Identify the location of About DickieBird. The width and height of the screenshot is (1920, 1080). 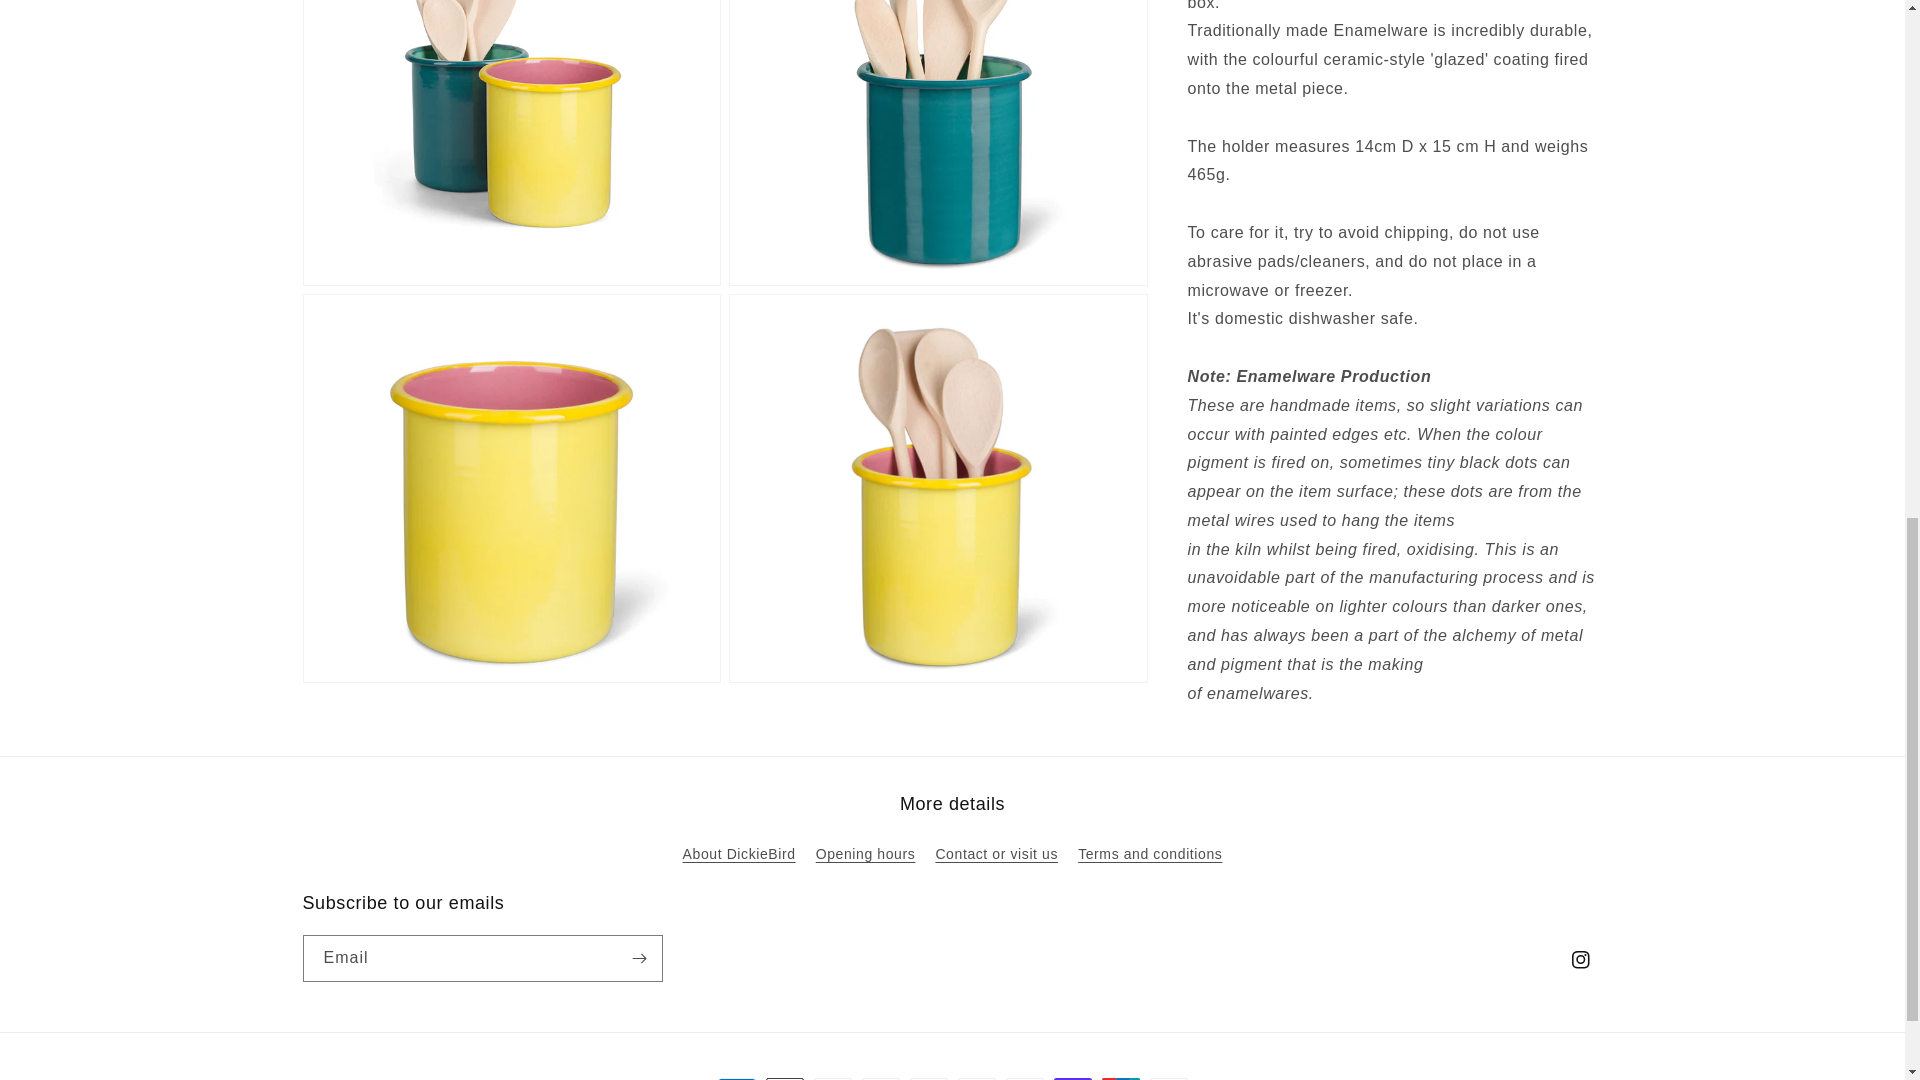
(740, 856).